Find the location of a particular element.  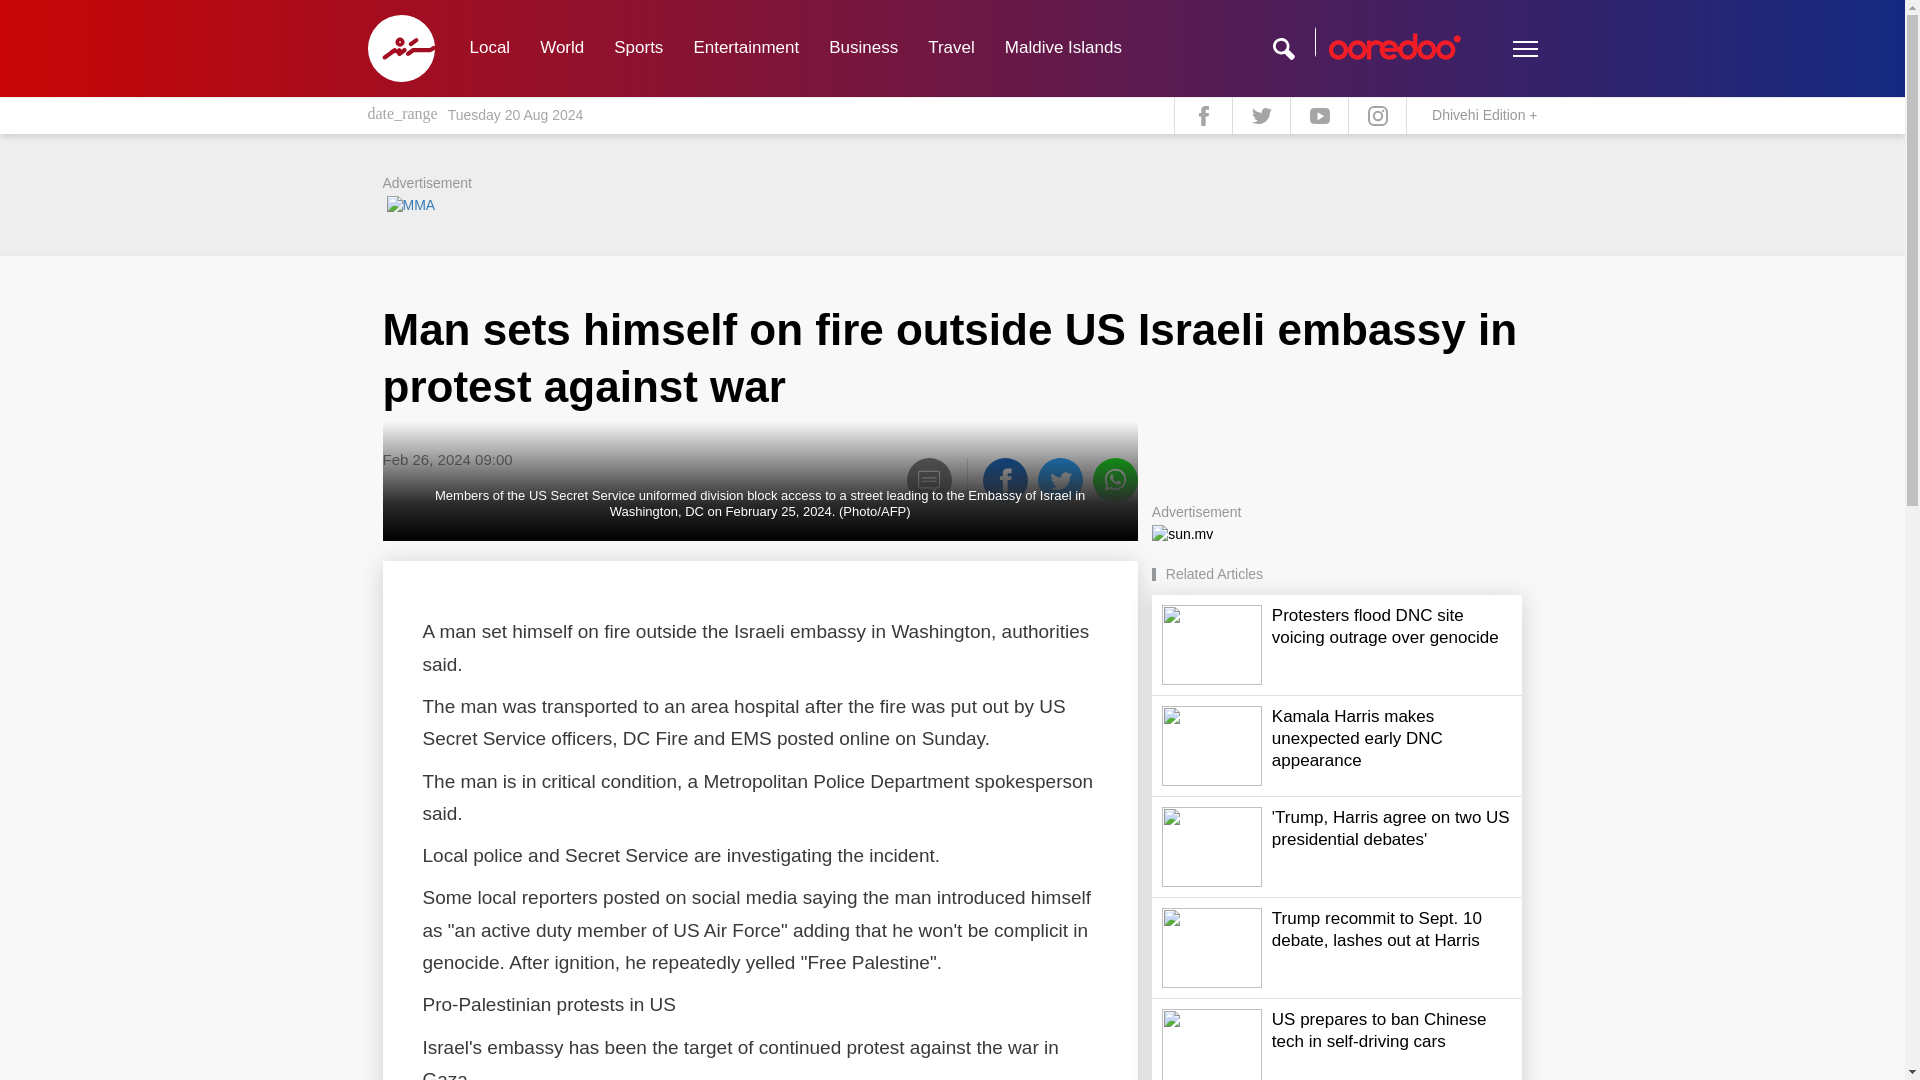

Local is located at coordinates (488, 48).